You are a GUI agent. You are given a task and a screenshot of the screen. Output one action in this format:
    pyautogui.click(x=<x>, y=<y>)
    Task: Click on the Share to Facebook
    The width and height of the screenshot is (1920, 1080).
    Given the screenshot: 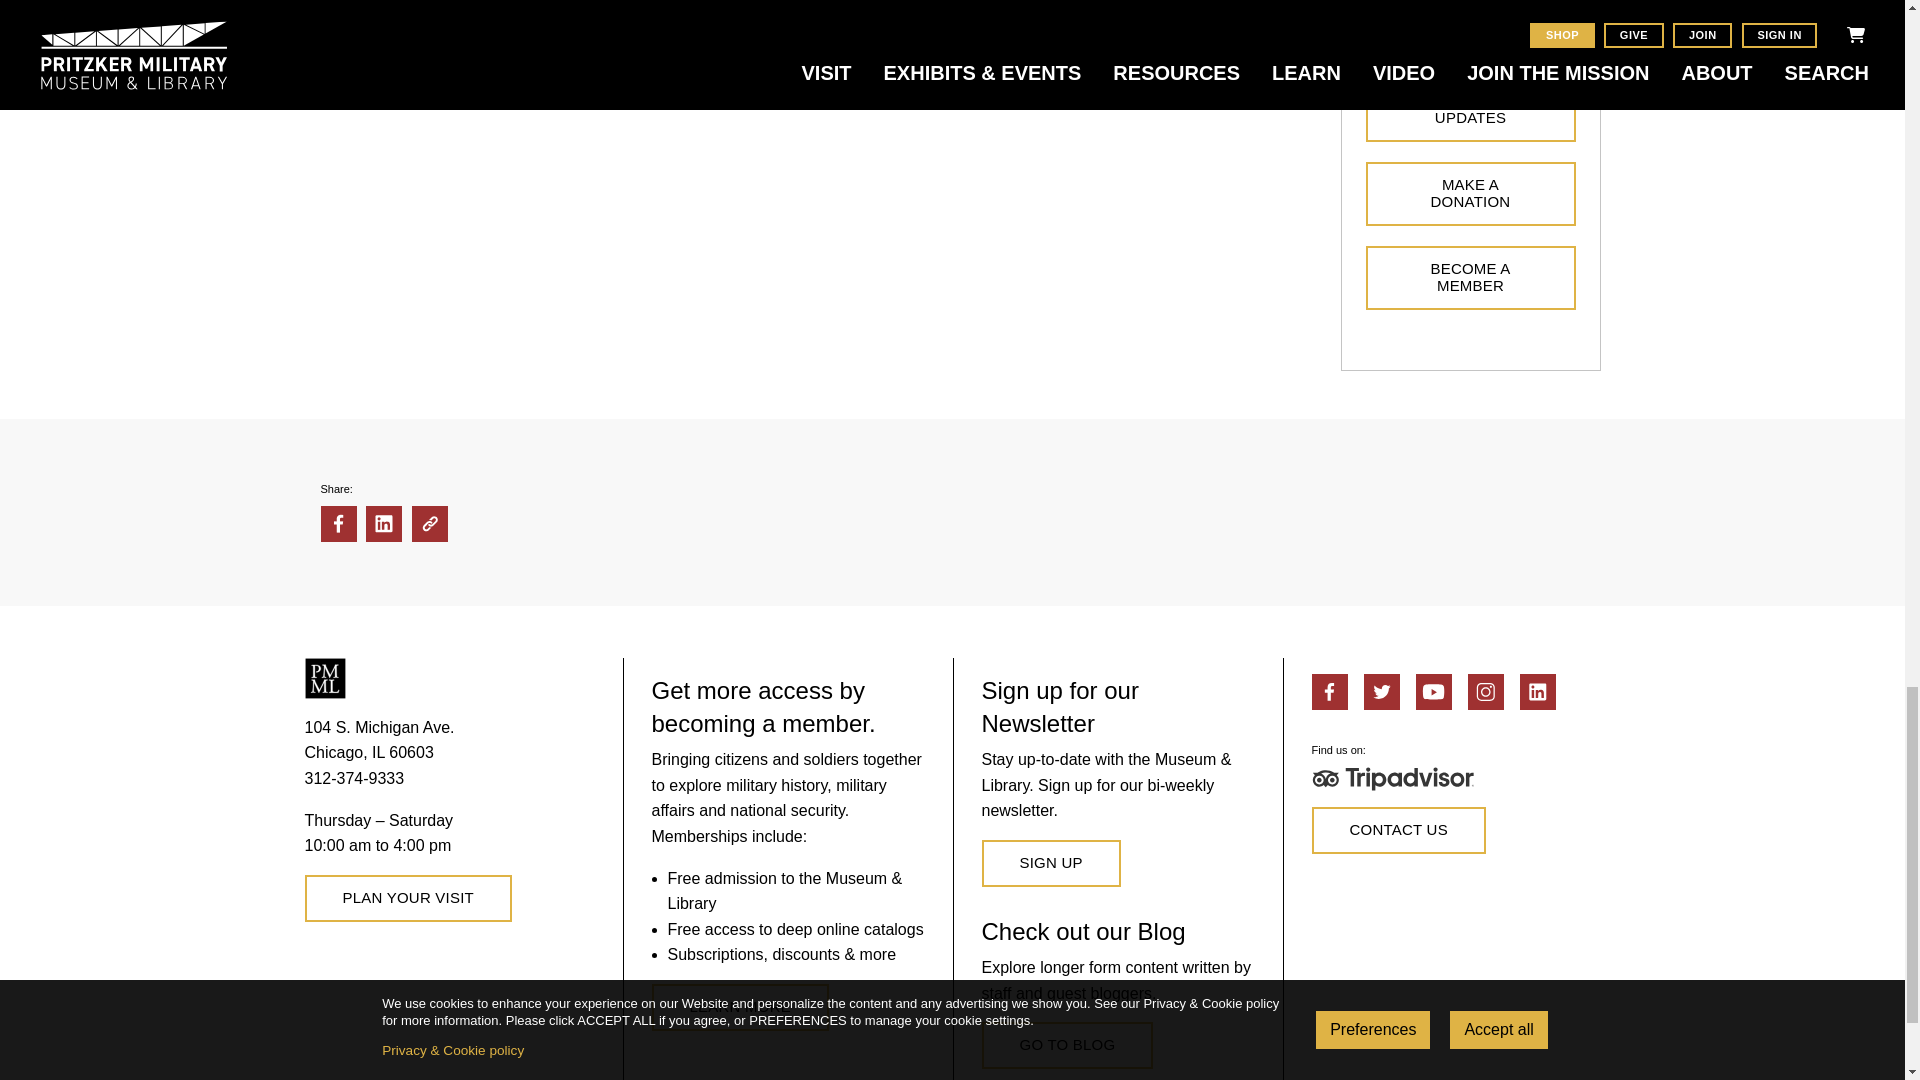 What is the action you would take?
    pyautogui.click(x=338, y=524)
    